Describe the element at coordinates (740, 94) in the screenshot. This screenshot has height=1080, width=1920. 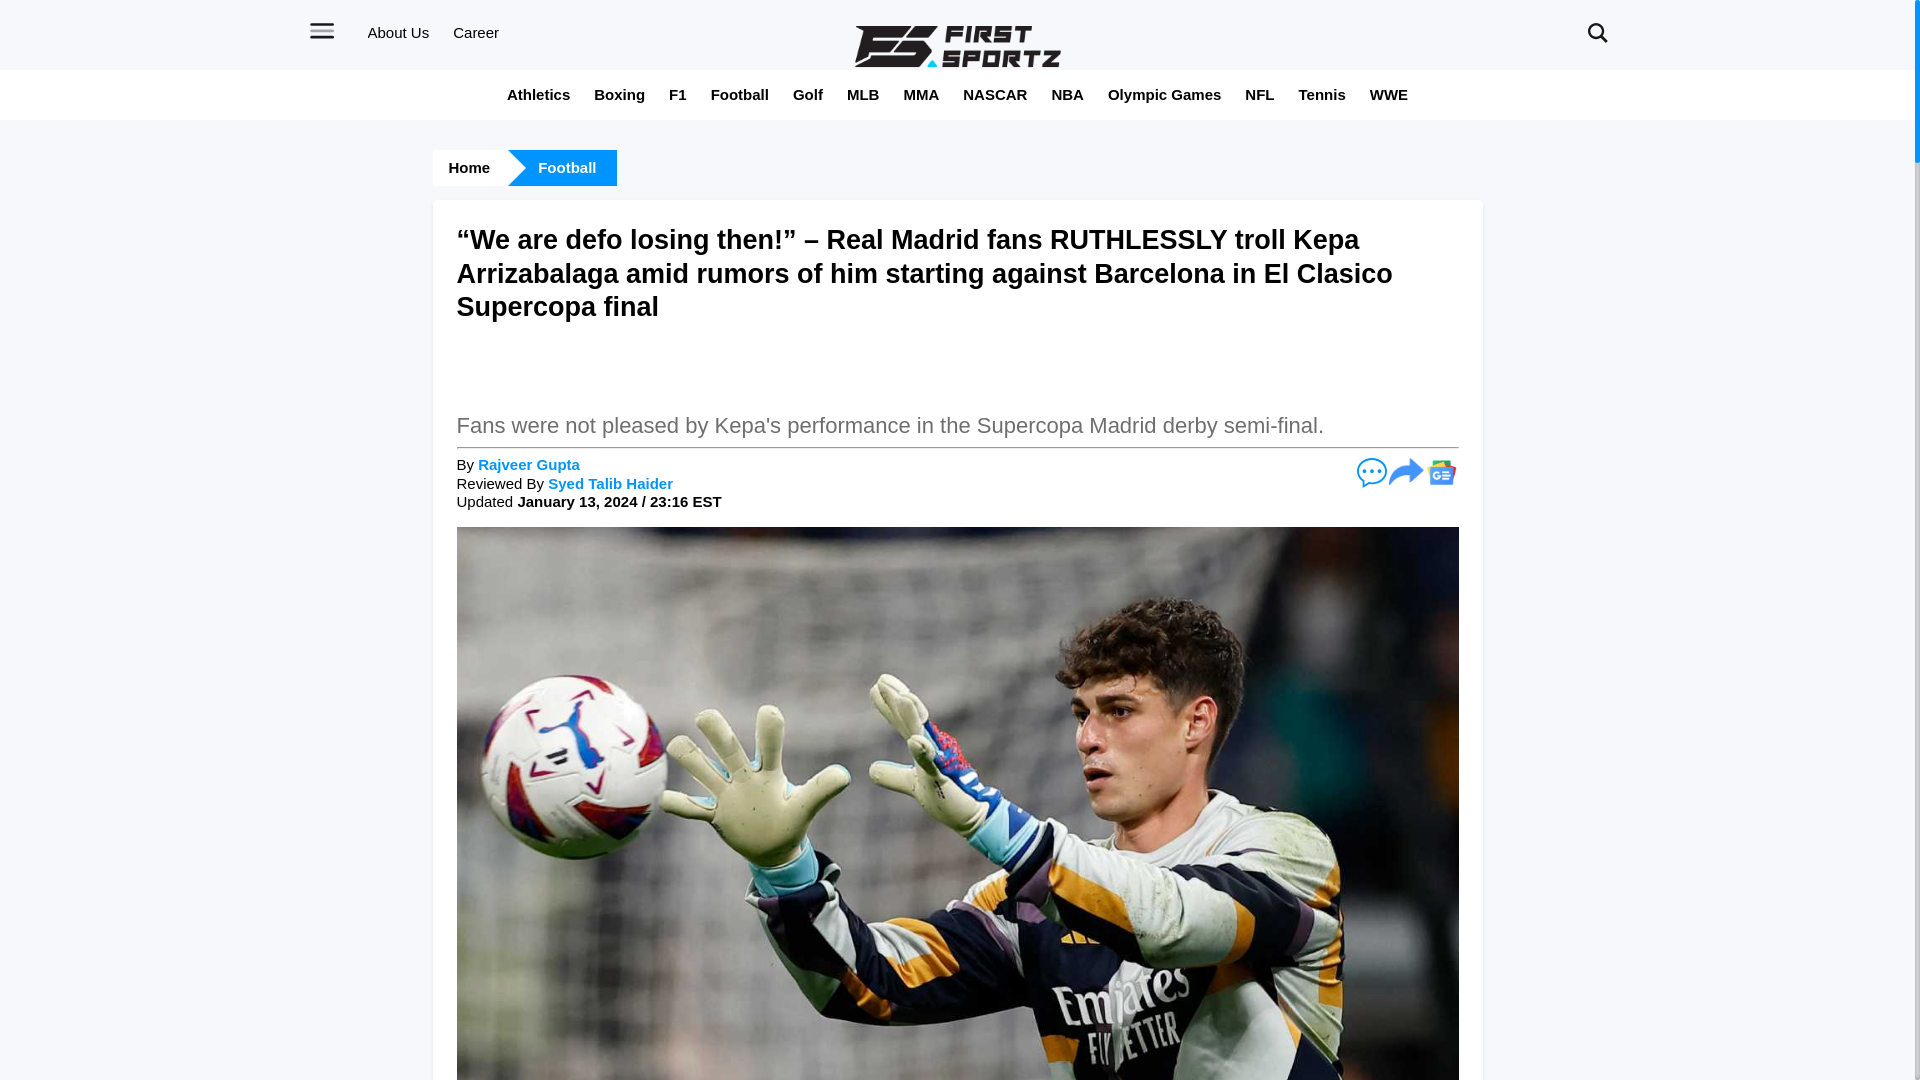
I see `Football` at that location.